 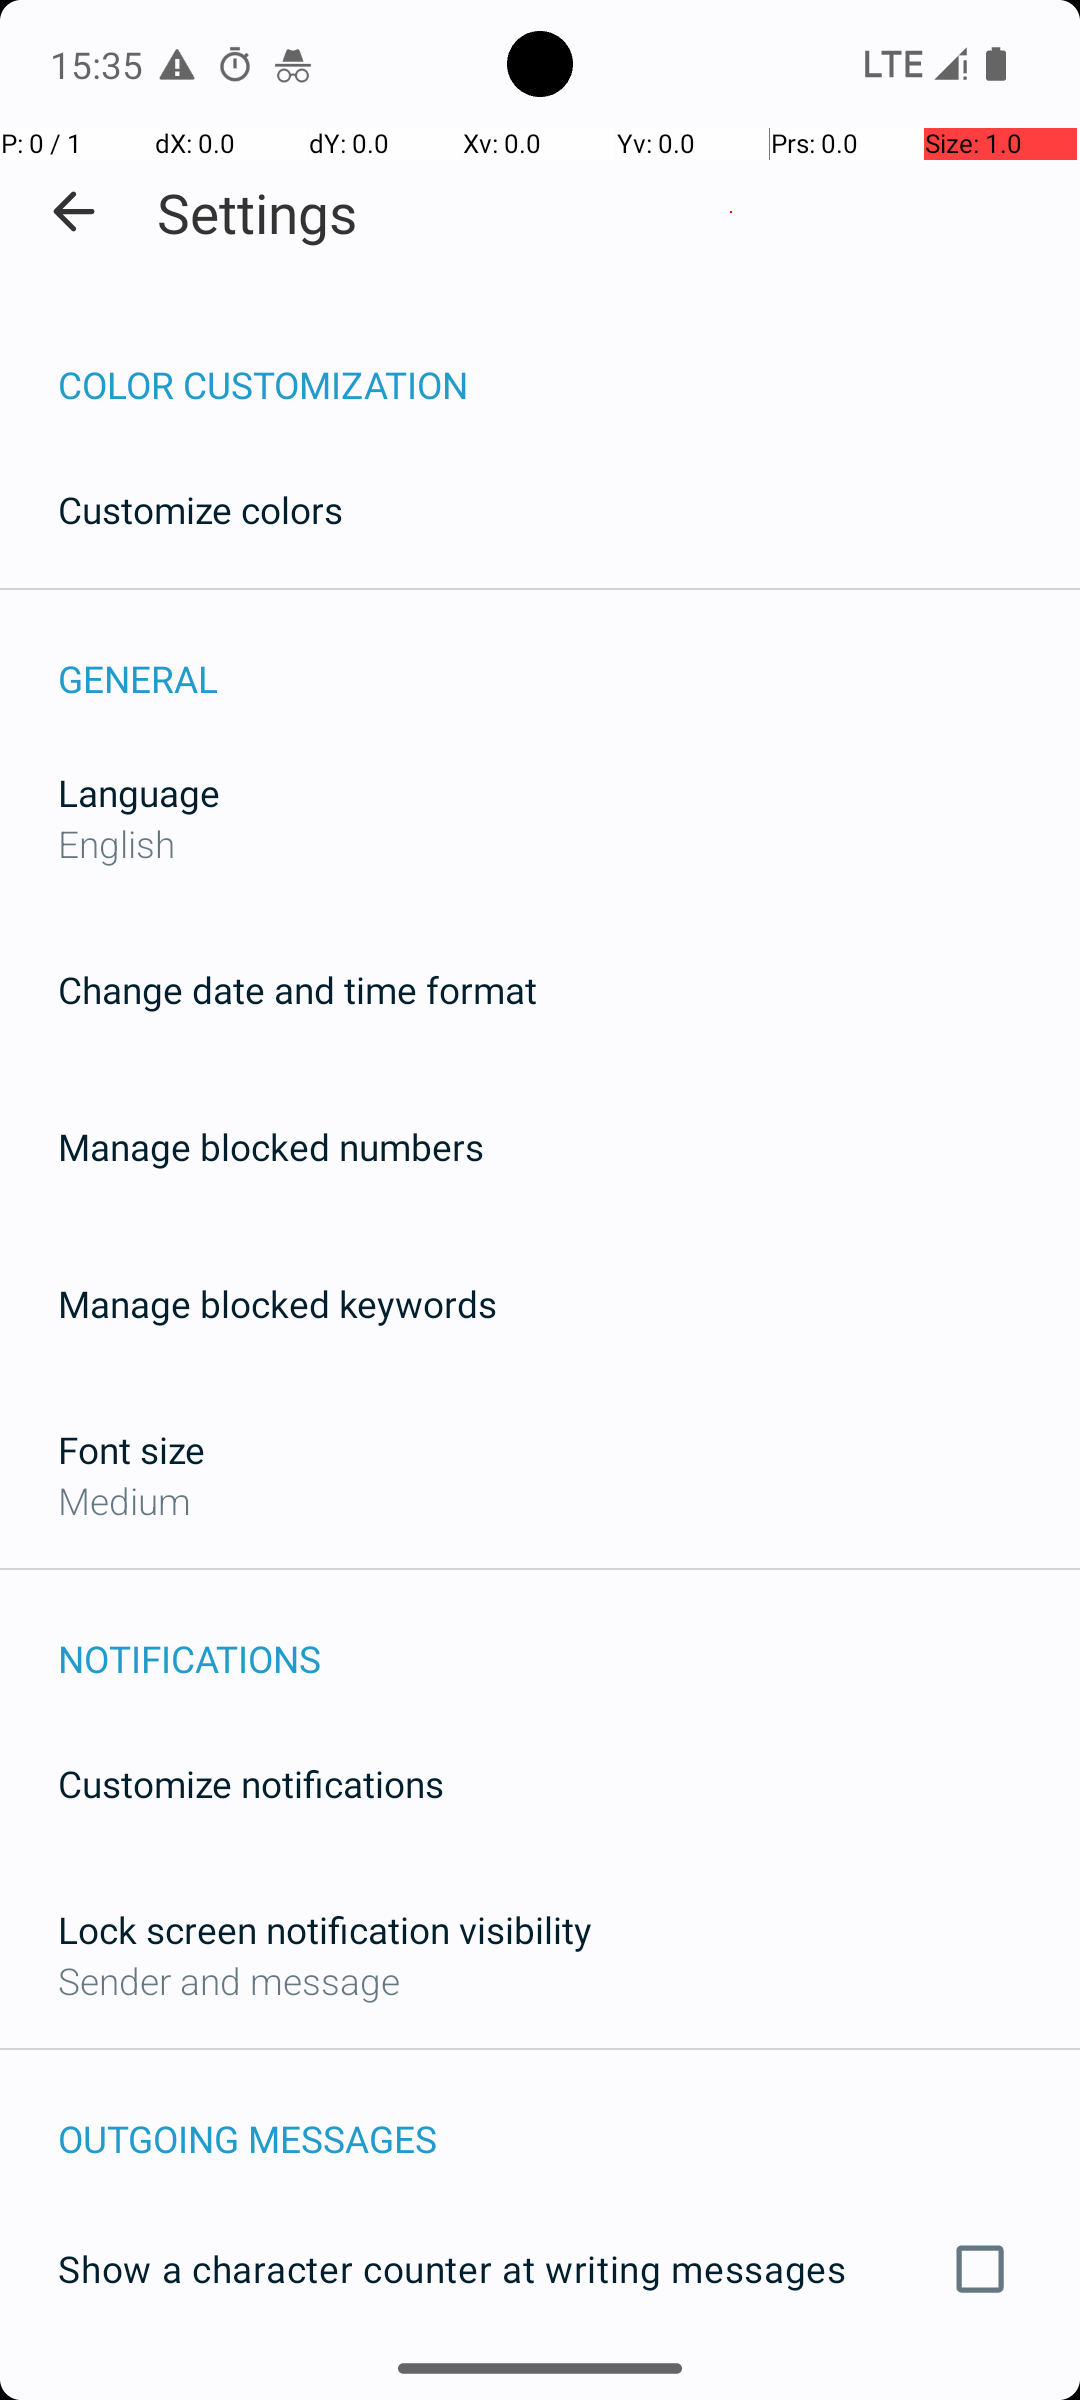 What do you see at coordinates (540, 2387) in the screenshot?
I see `Remove accents and diacritics at sending messages` at bounding box center [540, 2387].